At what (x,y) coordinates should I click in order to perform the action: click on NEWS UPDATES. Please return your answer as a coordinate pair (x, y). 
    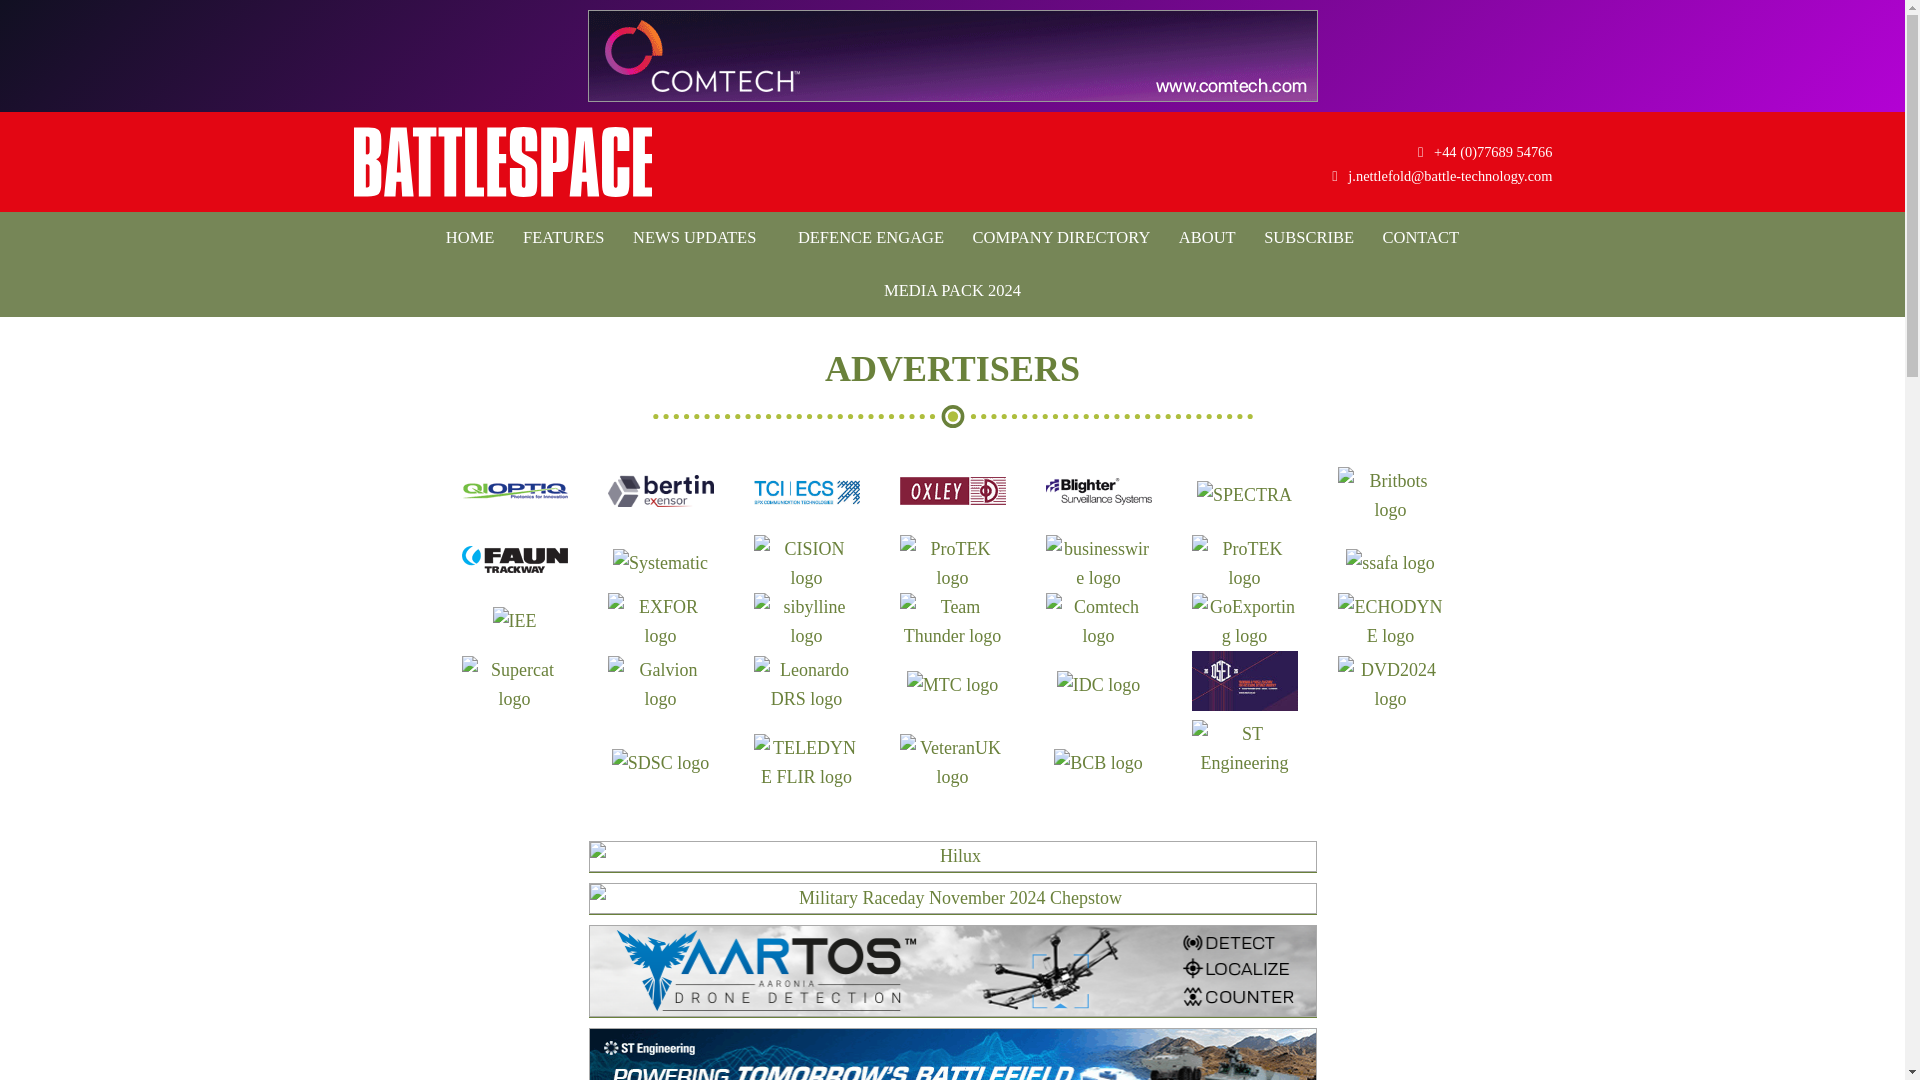
    Looking at the image, I should click on (694, 238).